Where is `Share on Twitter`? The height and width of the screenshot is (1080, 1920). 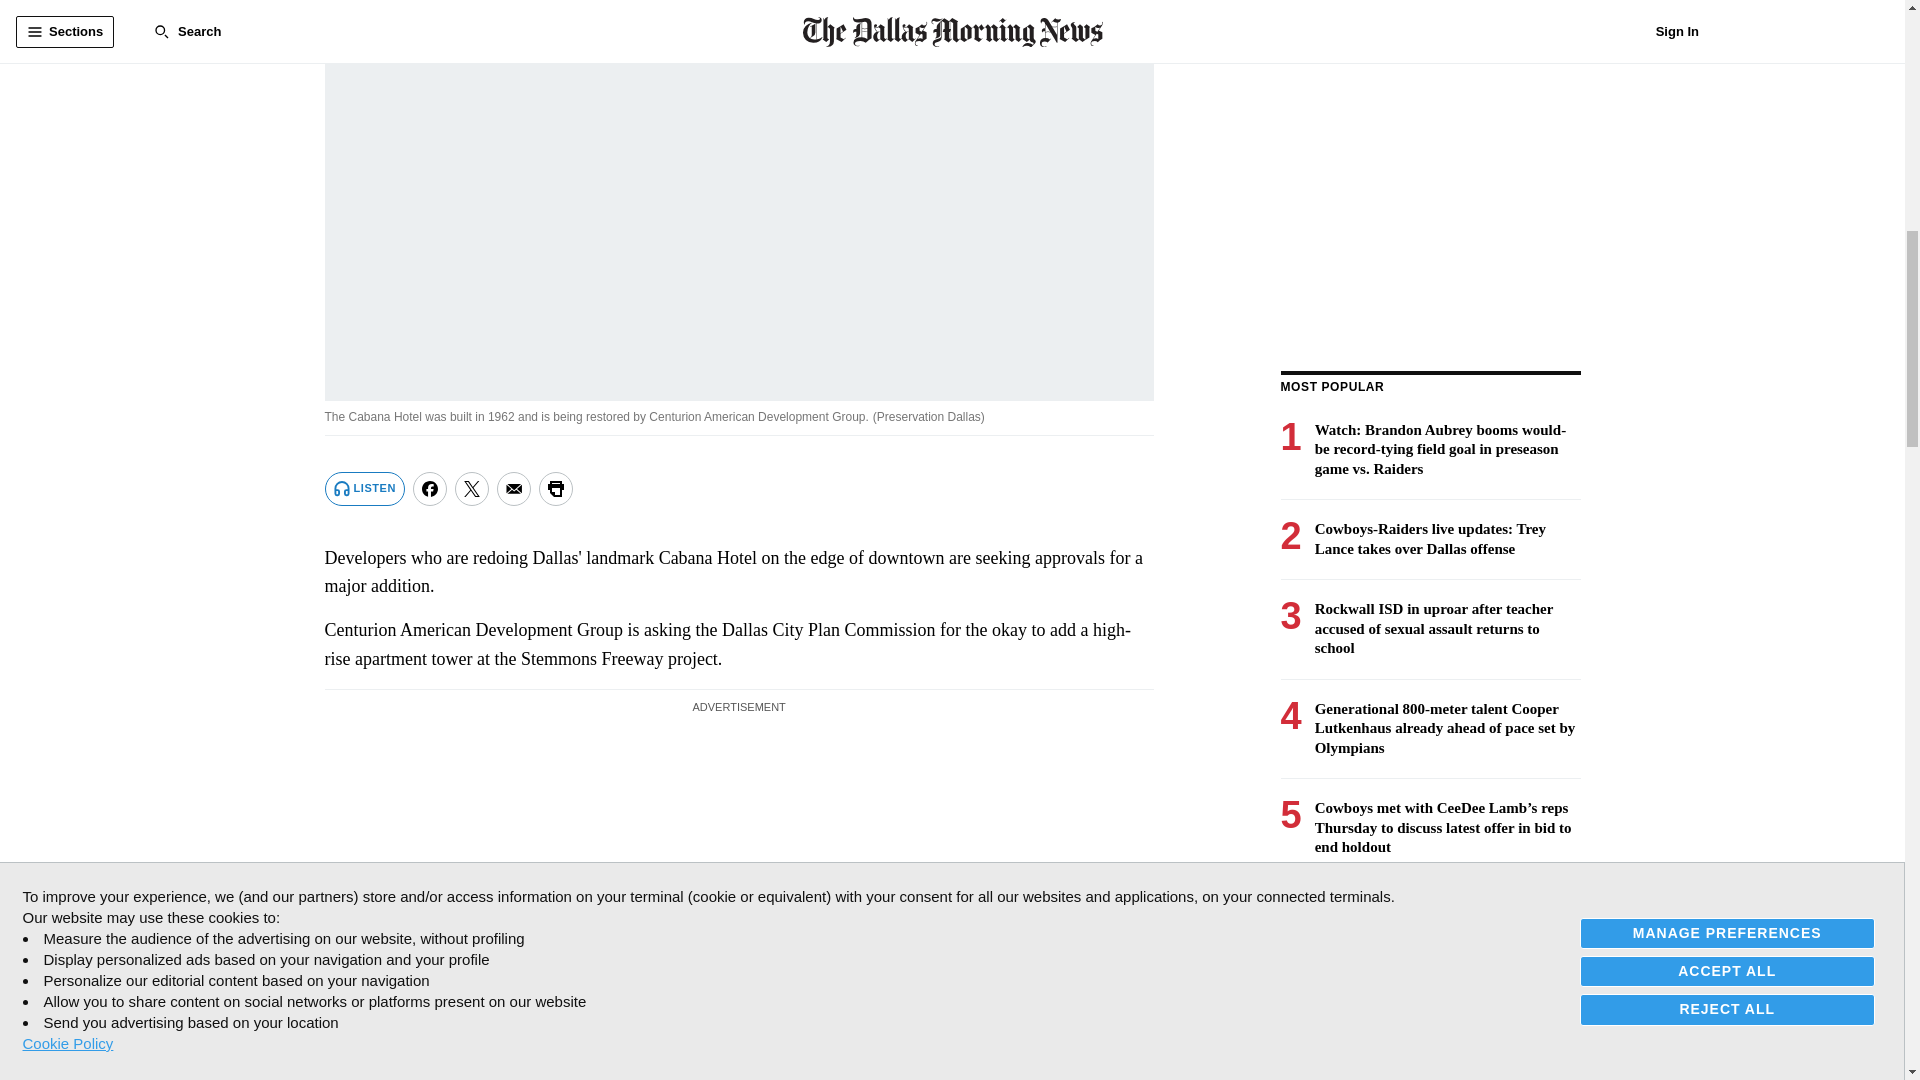 Share on Twitter is located at coordinates (472, 488).